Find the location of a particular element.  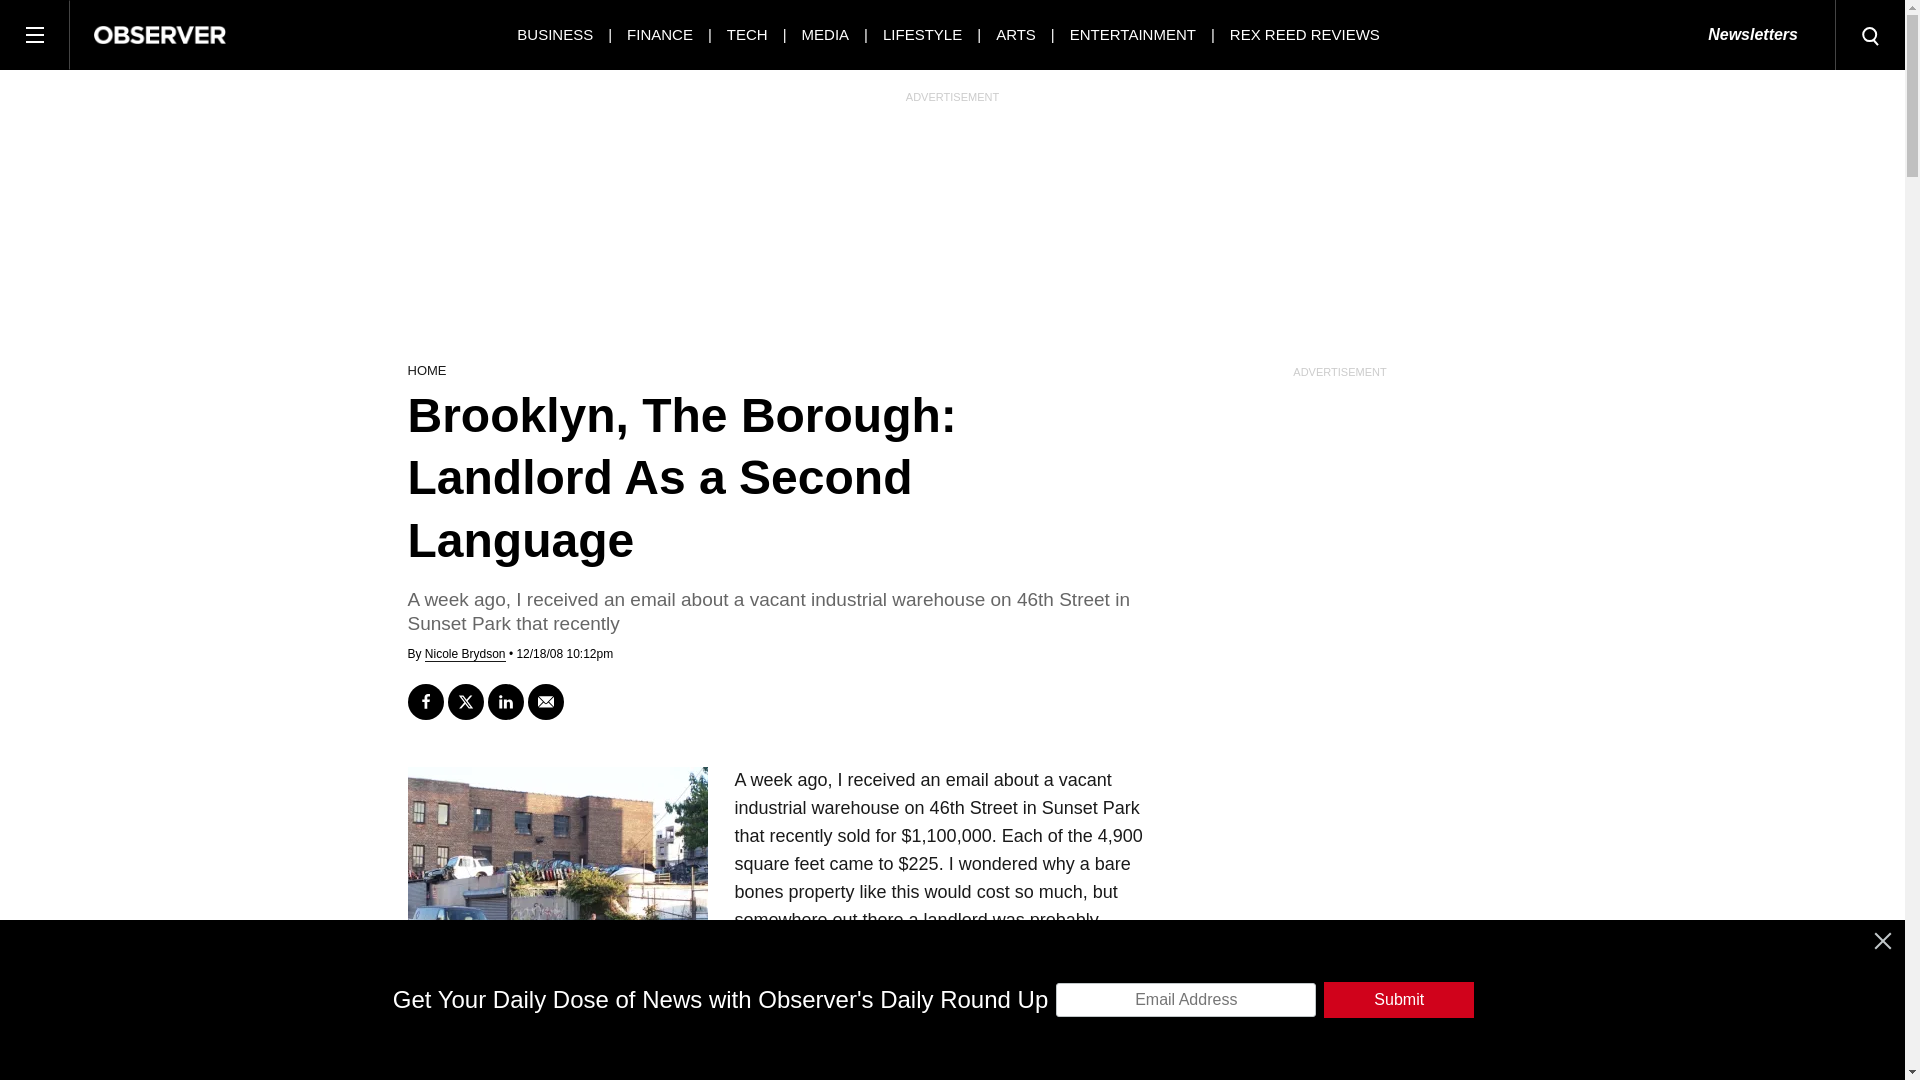

MEDIA is located at coordinates (826, 34).